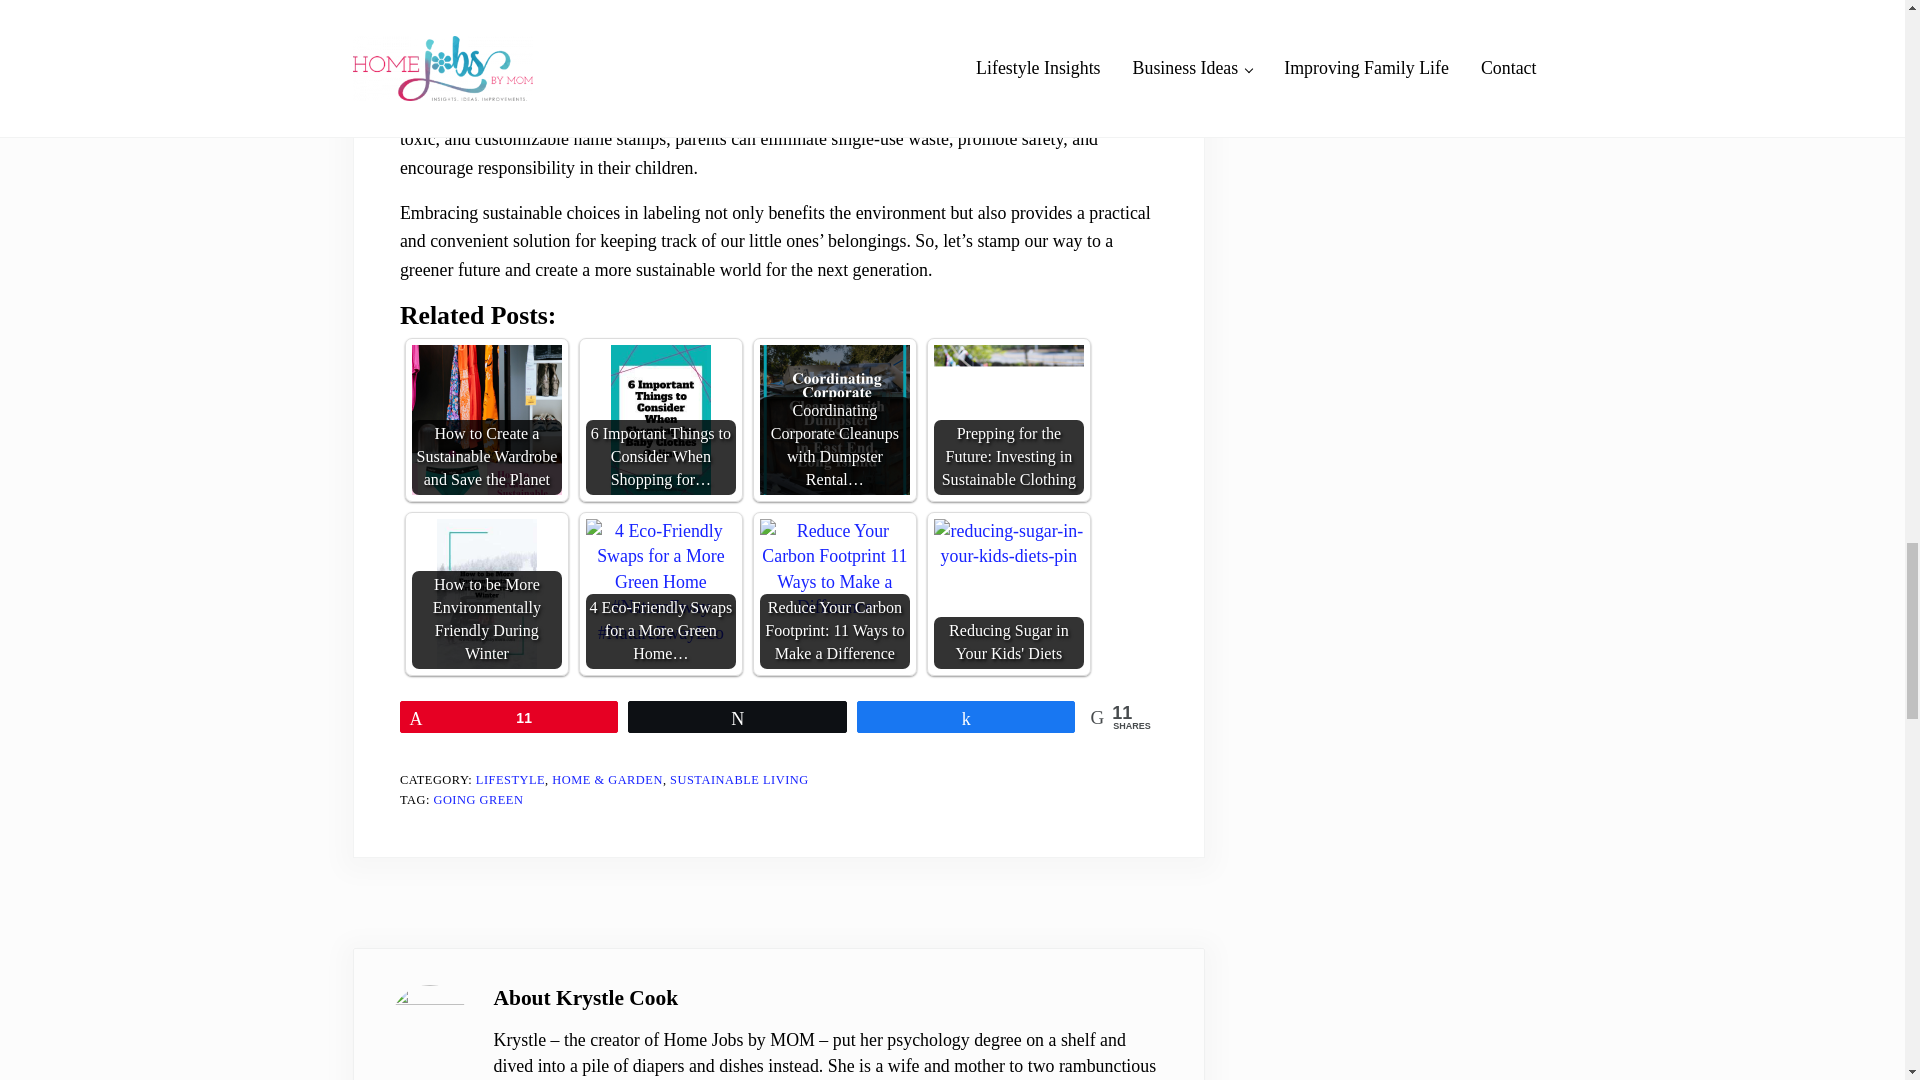 The image size is (1920, 1080). Describe the element at coordinates (1008, 400) in the screenshot. I see `Prepping for the Future: Investing in Sustainable Clothing` at that location.